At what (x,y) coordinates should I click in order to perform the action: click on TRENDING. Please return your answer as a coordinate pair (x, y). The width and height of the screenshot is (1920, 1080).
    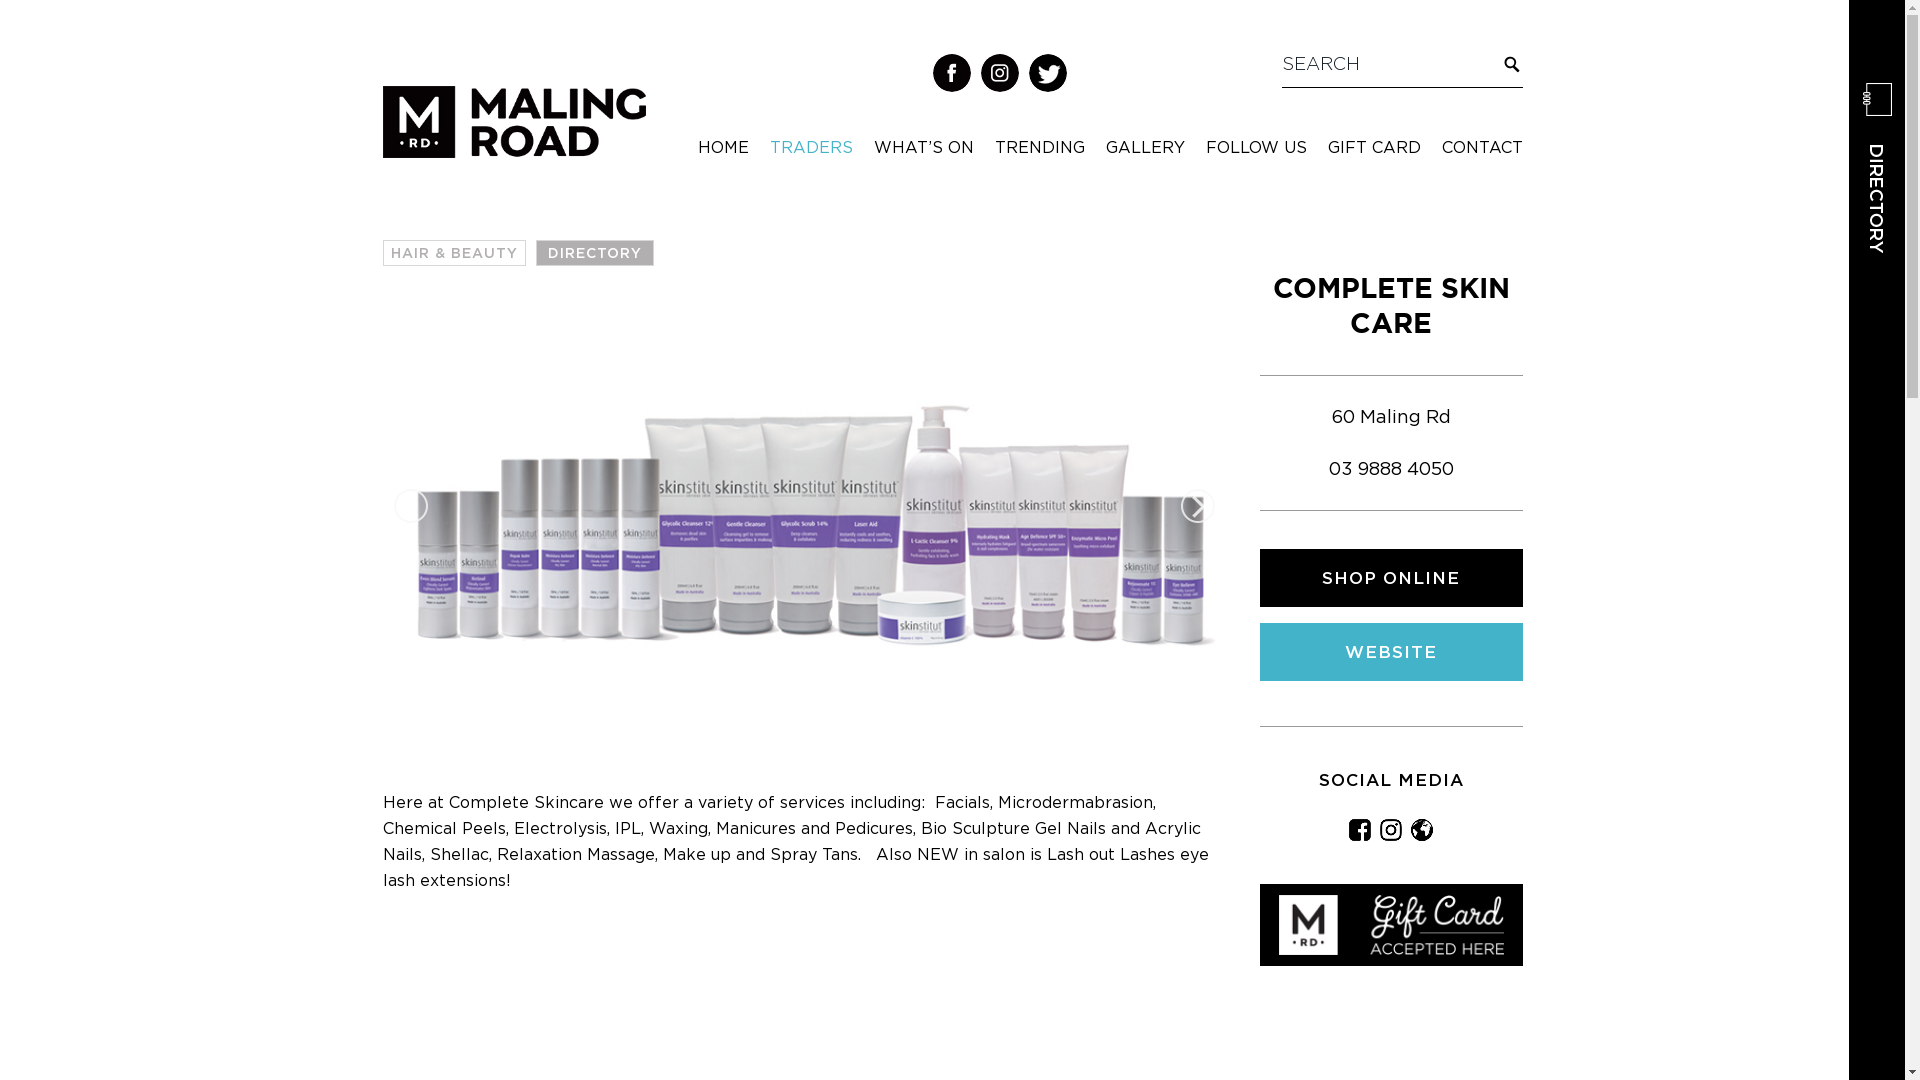
    Looking at the image, I should click on (1039, 146).